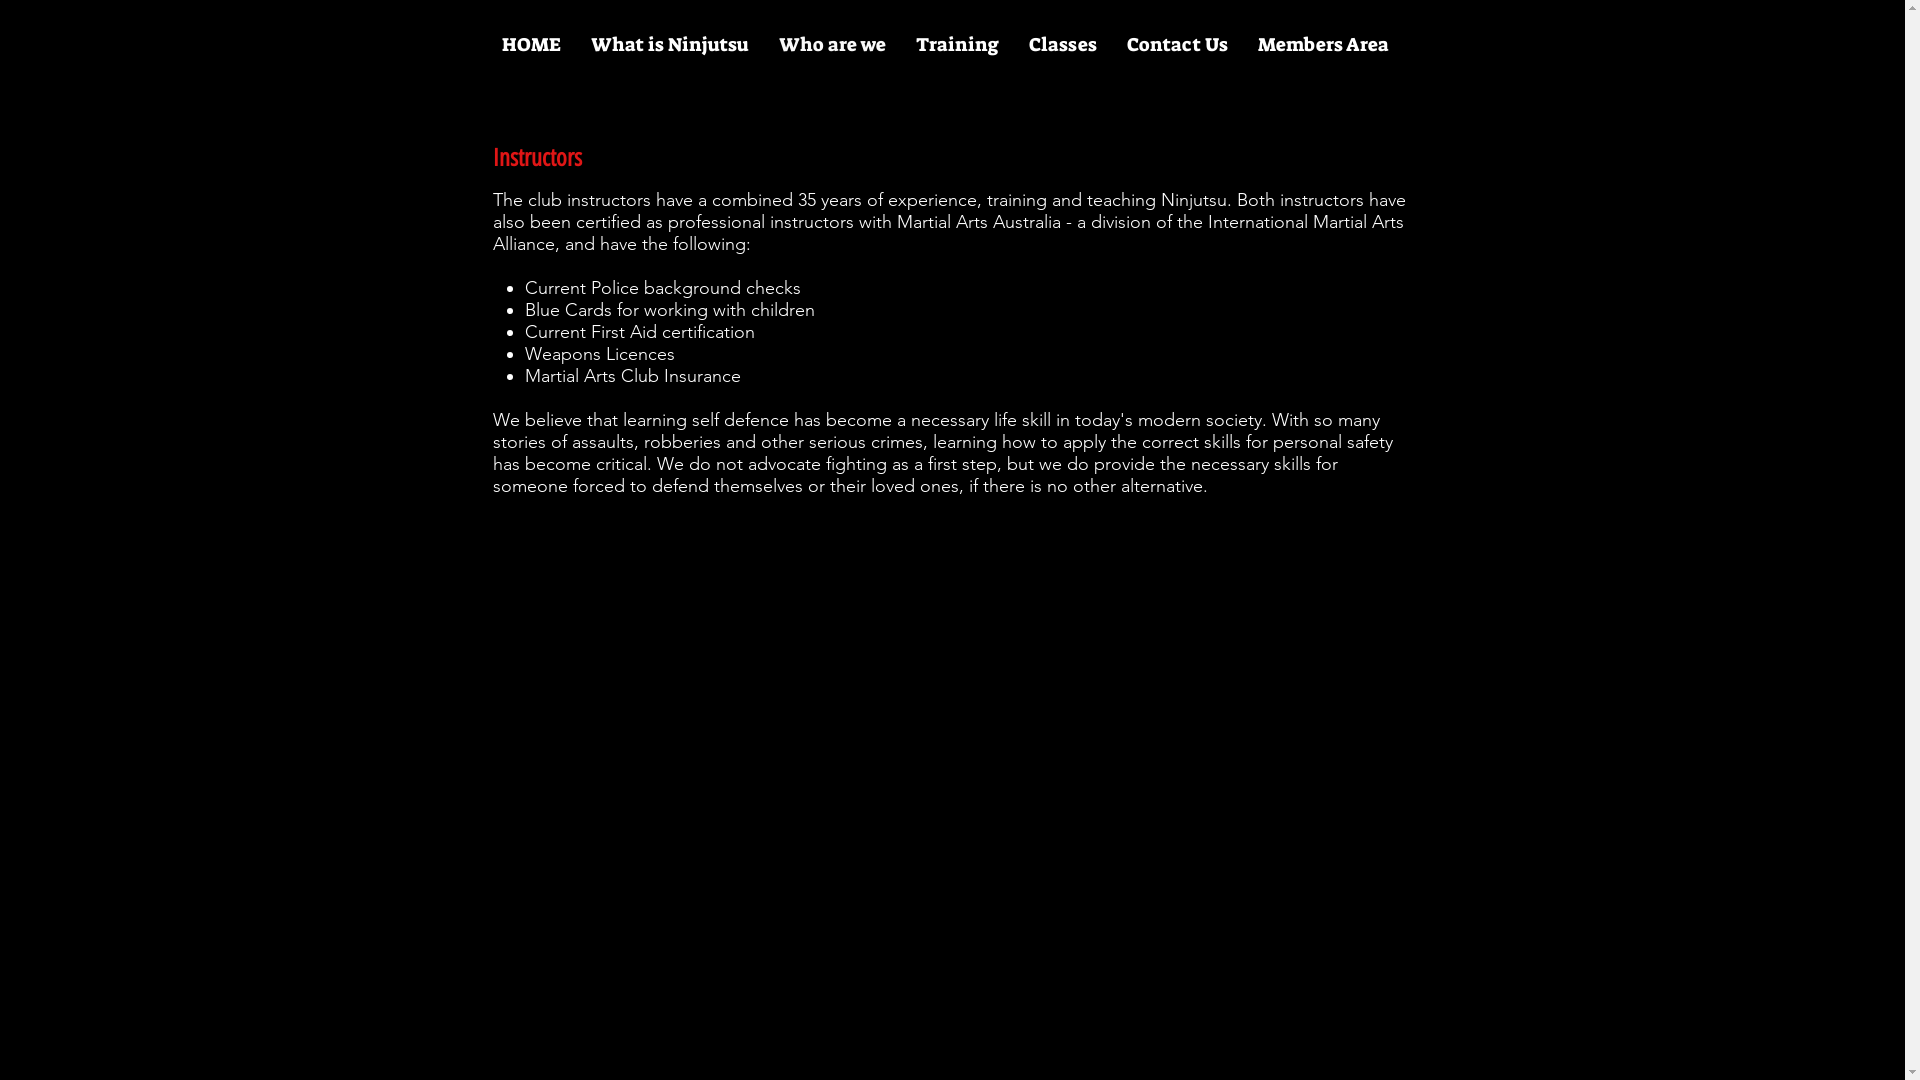 The height and width of the screenshot is (1080, 1920). What do you see at coordinates (530, 45) in the screenshot?
I see `HOME` at bounding box center [530, 45].